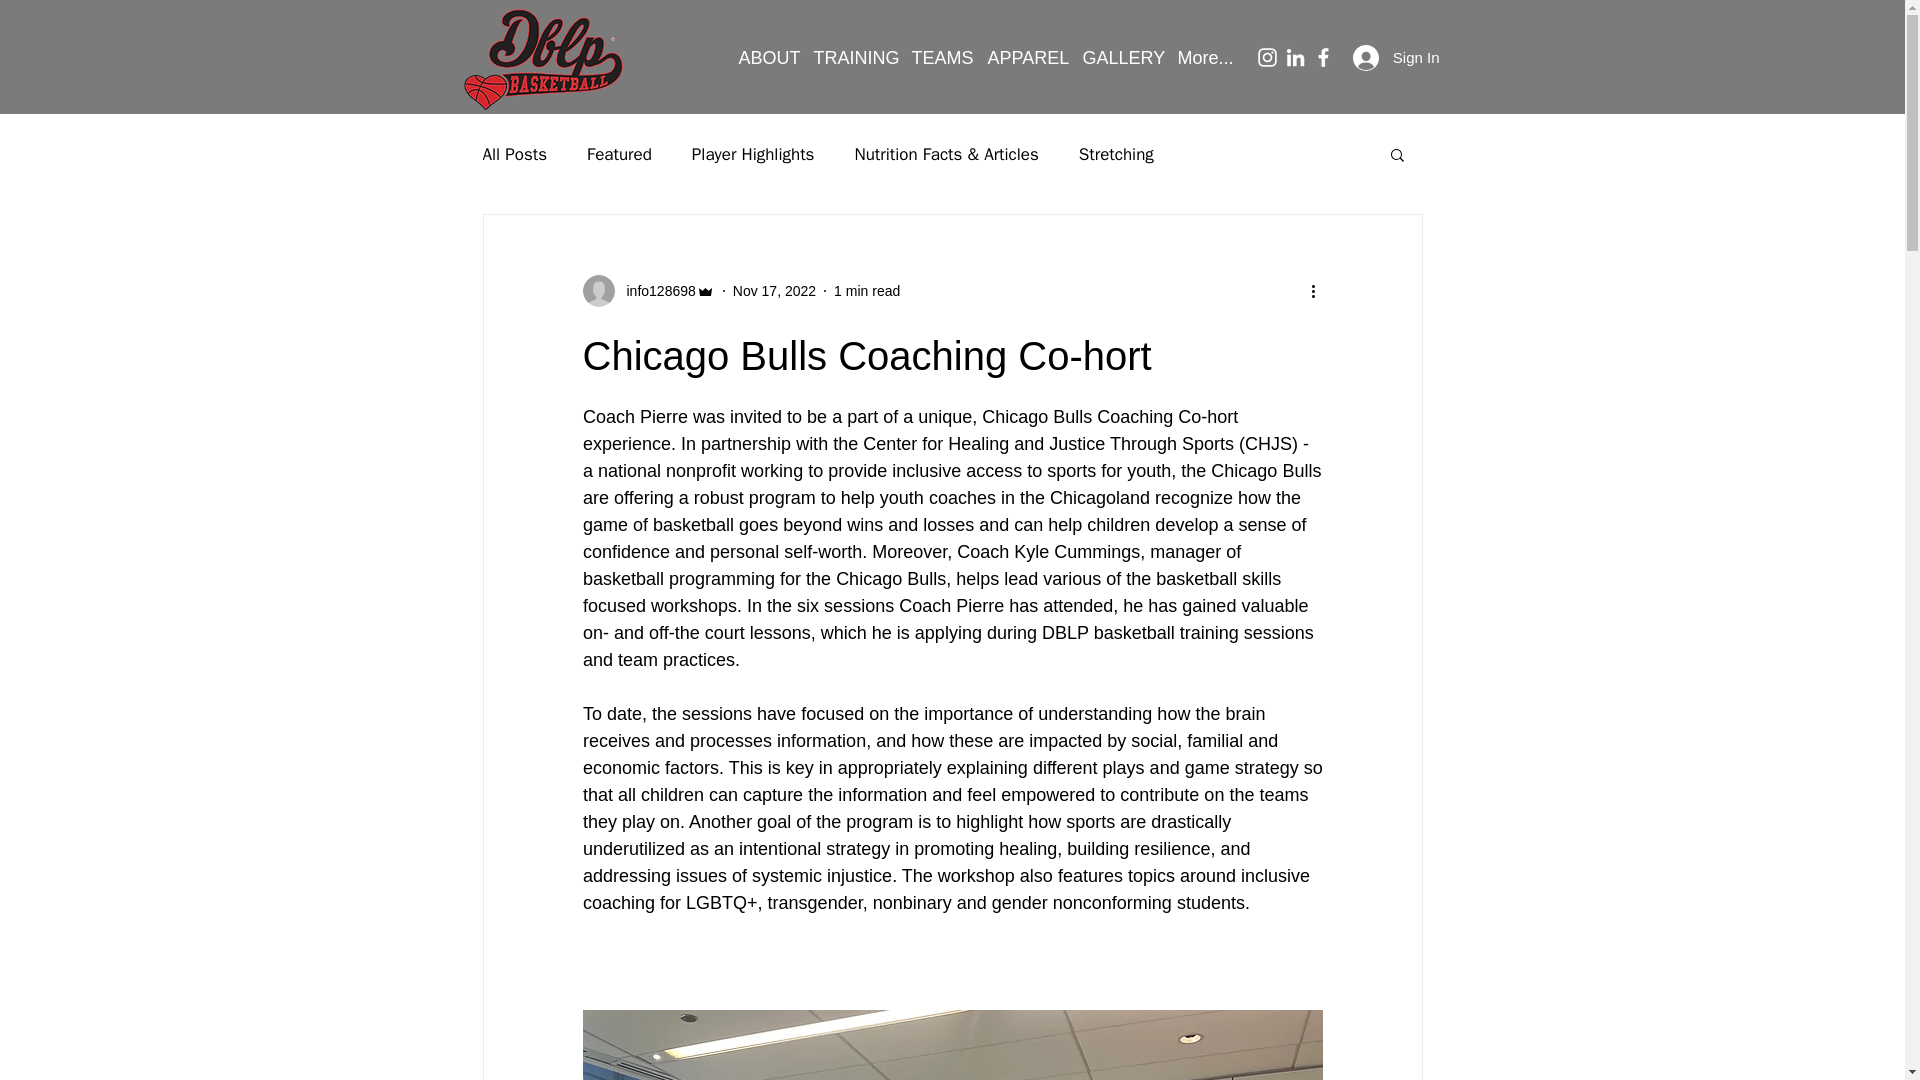  I want to click on Player Highlights, so click(752, 153).